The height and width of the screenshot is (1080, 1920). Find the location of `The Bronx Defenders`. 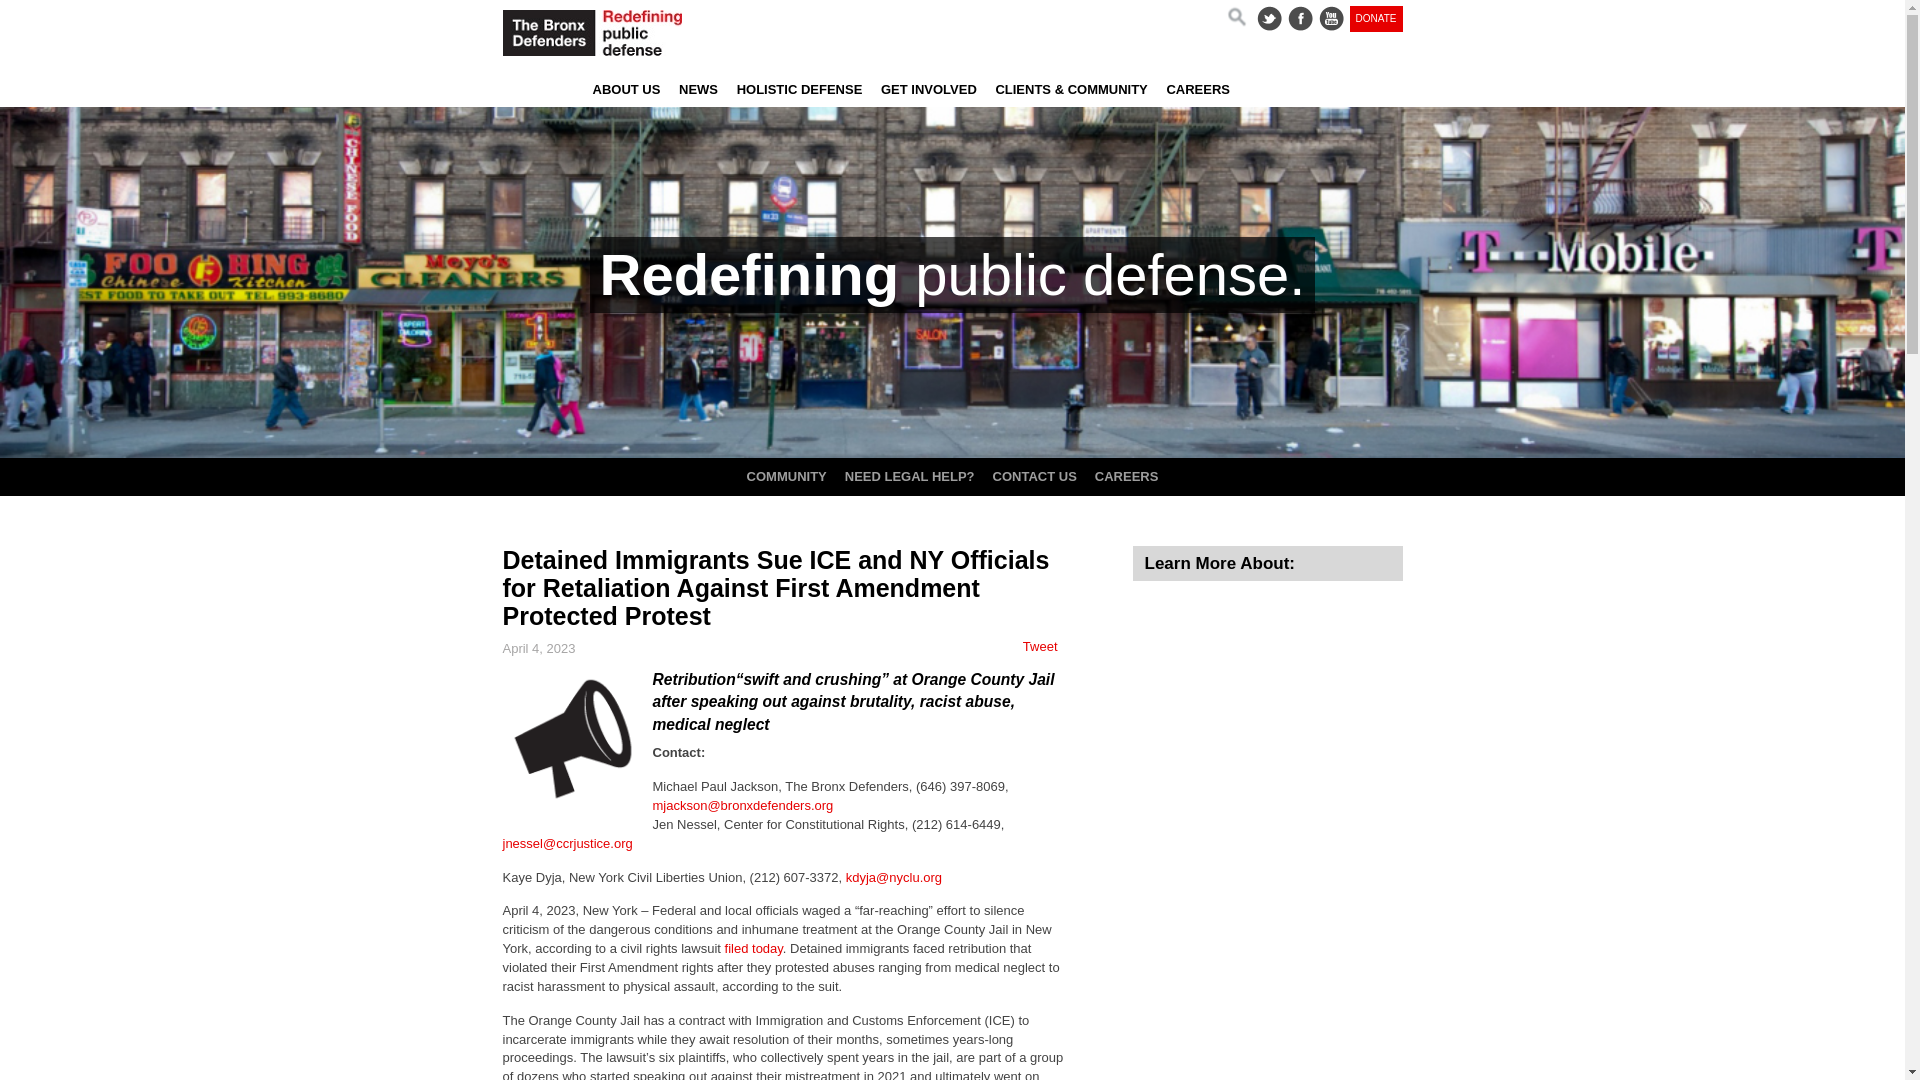

The Bronx Defenders is located at coordinates (630, 32).